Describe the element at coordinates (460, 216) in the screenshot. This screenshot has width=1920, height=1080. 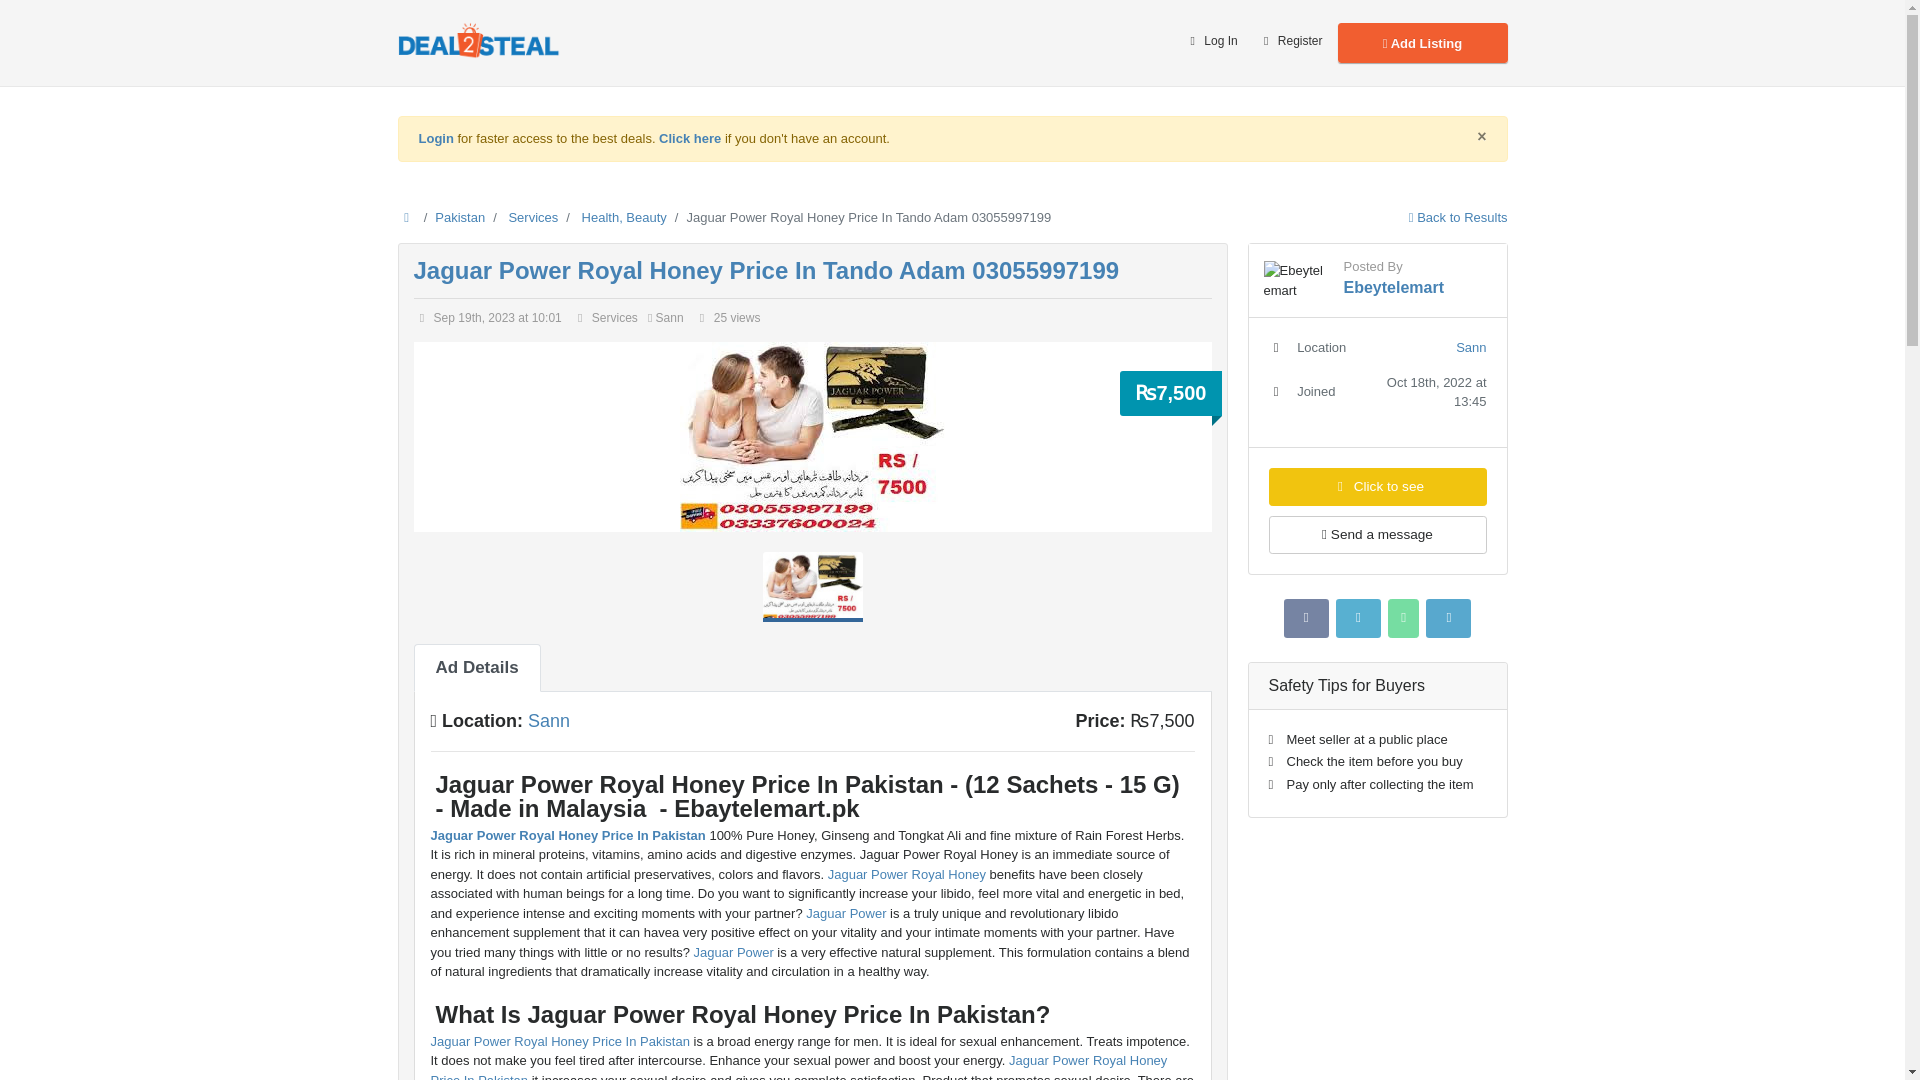
I see `Pakistan` at that location.